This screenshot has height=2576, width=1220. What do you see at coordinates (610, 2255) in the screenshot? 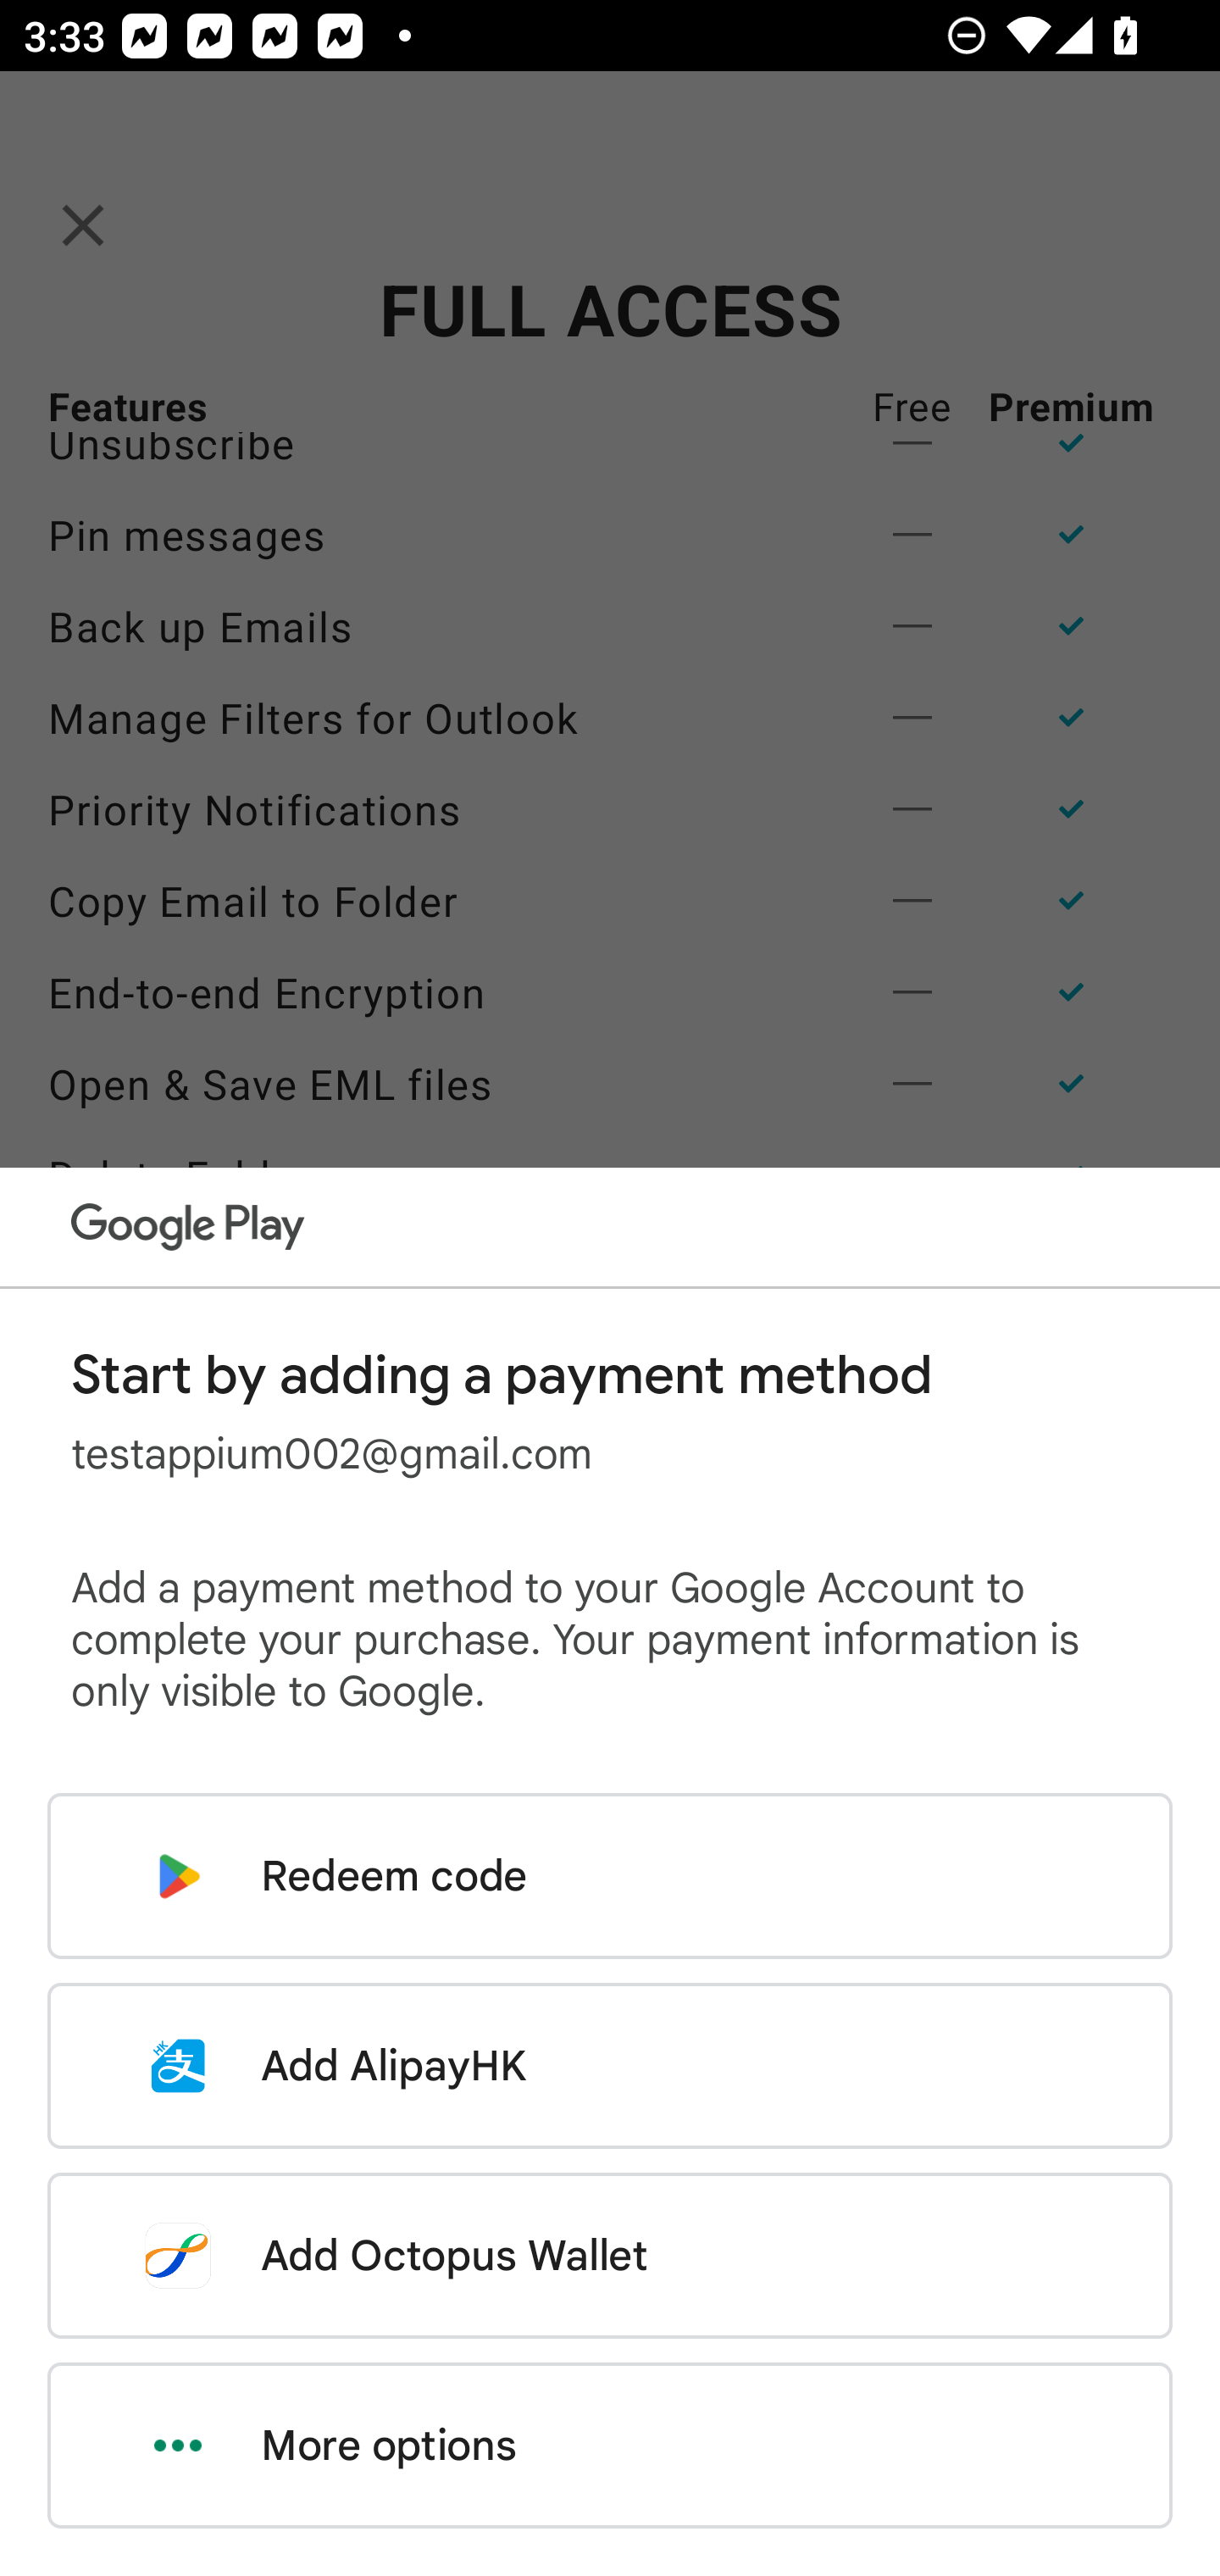
I see `Add Octopus Wallet` at bounding box center [610, 2255].